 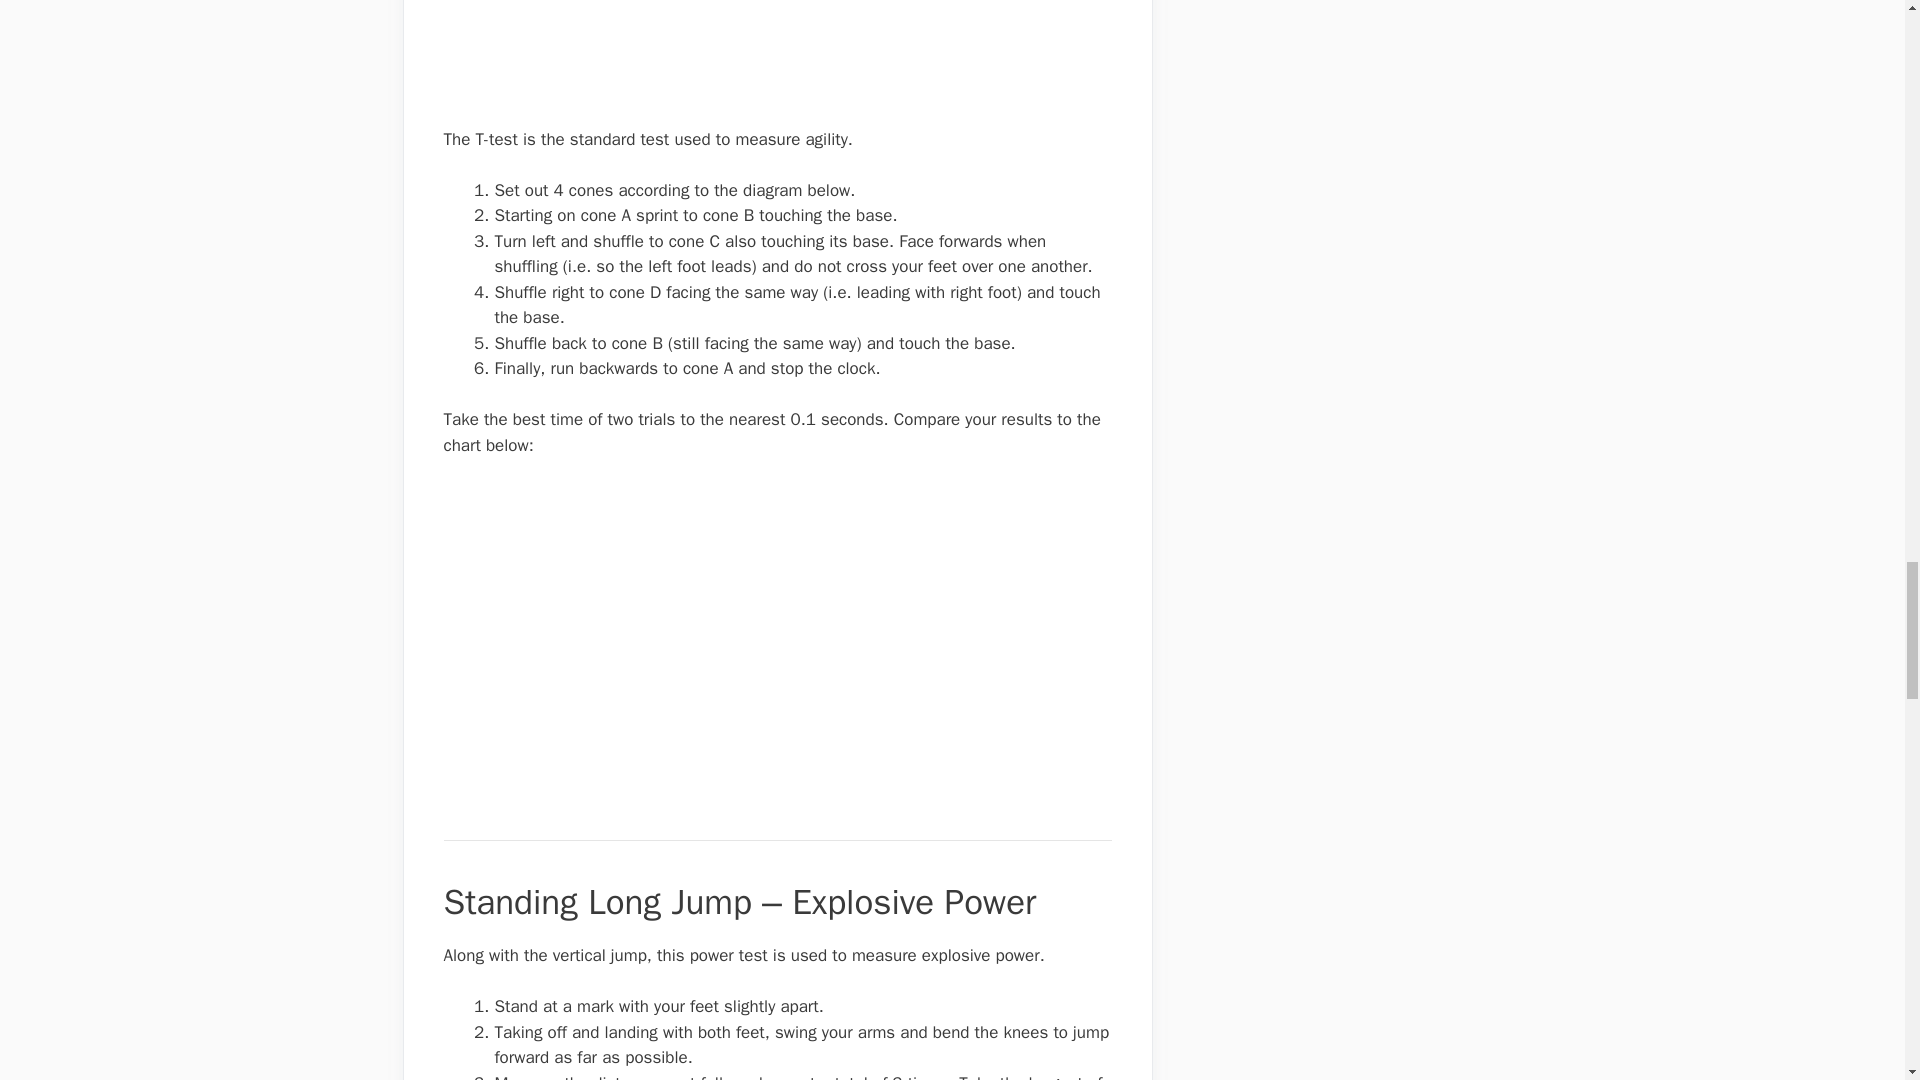 What do you see at coordinates (666, 638) in the screenshot?
I see `T Test scores` at bounding box center [666, 638].